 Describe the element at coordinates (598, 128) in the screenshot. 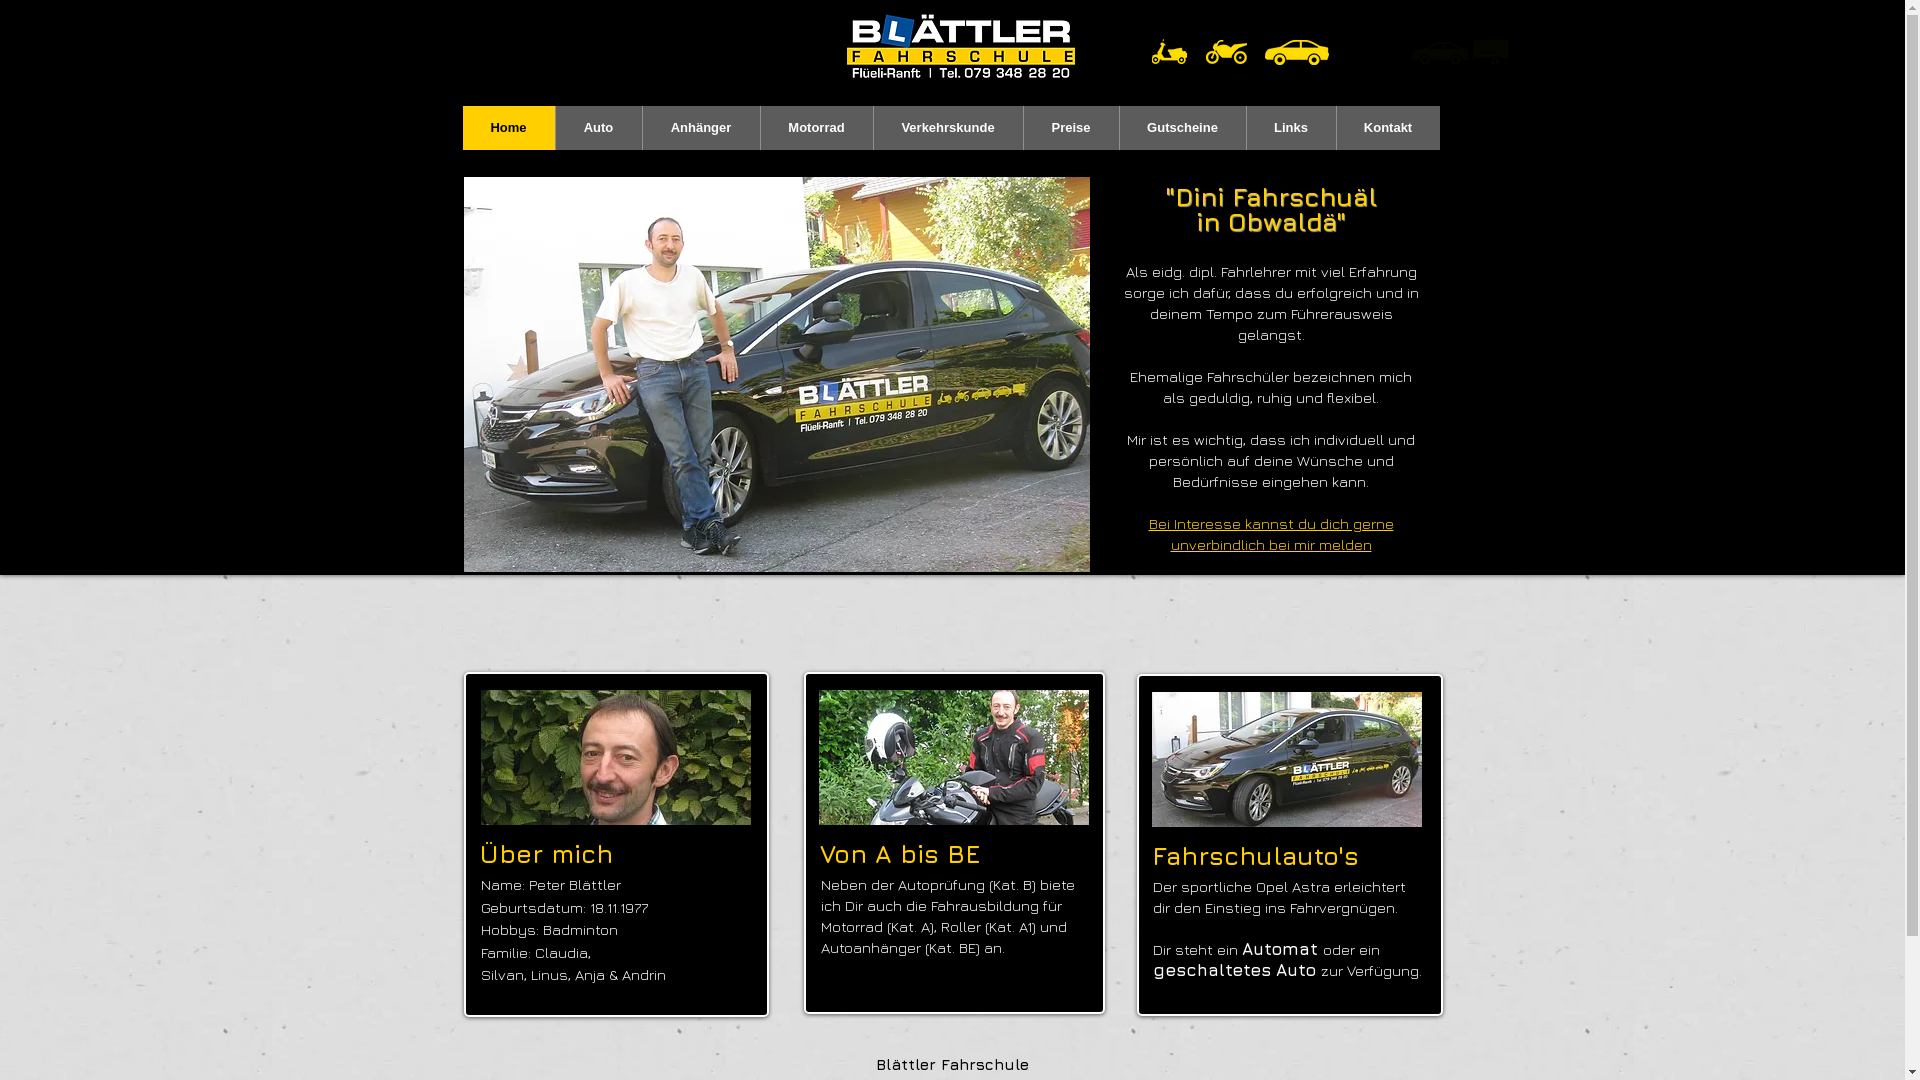

I see `Auto` at that location.